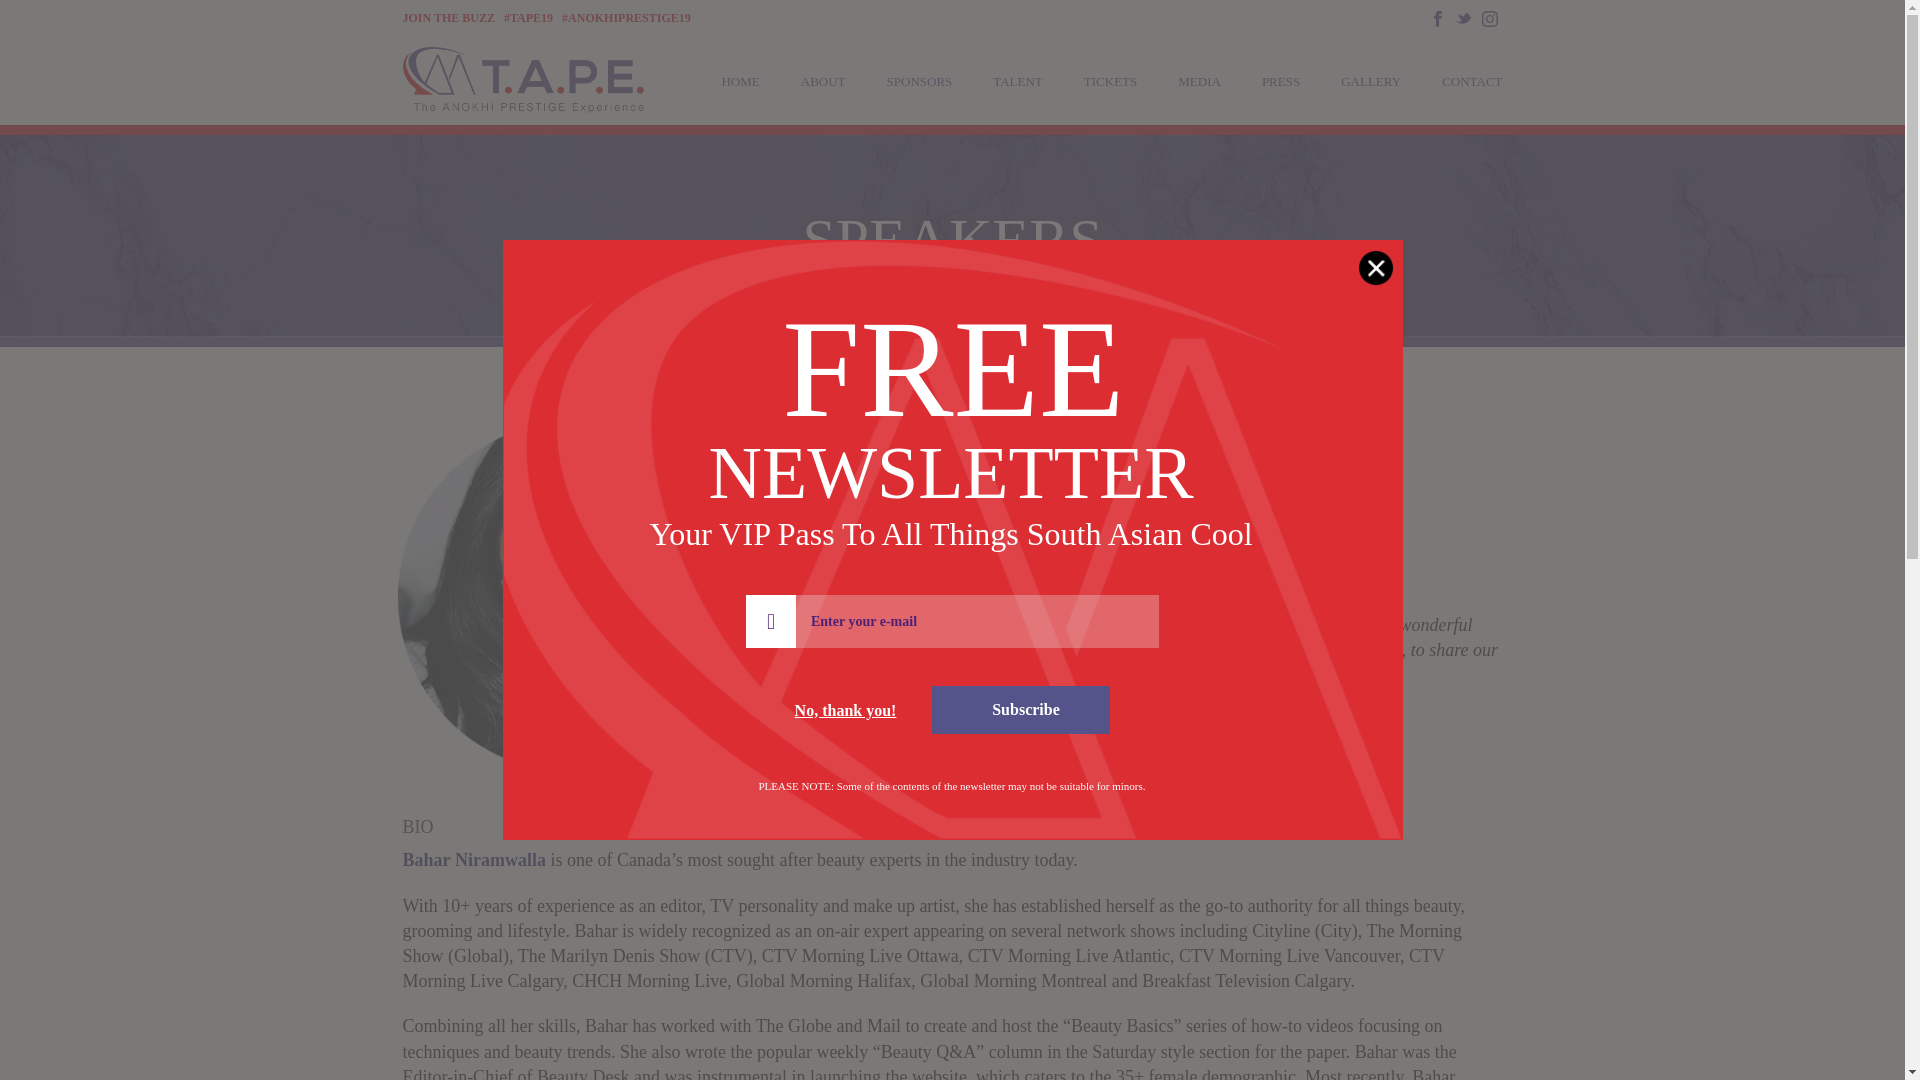 This screenshot has height=1080, width=1920. What do you see at coordinates (1018, 80) in the screenshot?
I see `TALENT` at bounding box center [1018, 80].